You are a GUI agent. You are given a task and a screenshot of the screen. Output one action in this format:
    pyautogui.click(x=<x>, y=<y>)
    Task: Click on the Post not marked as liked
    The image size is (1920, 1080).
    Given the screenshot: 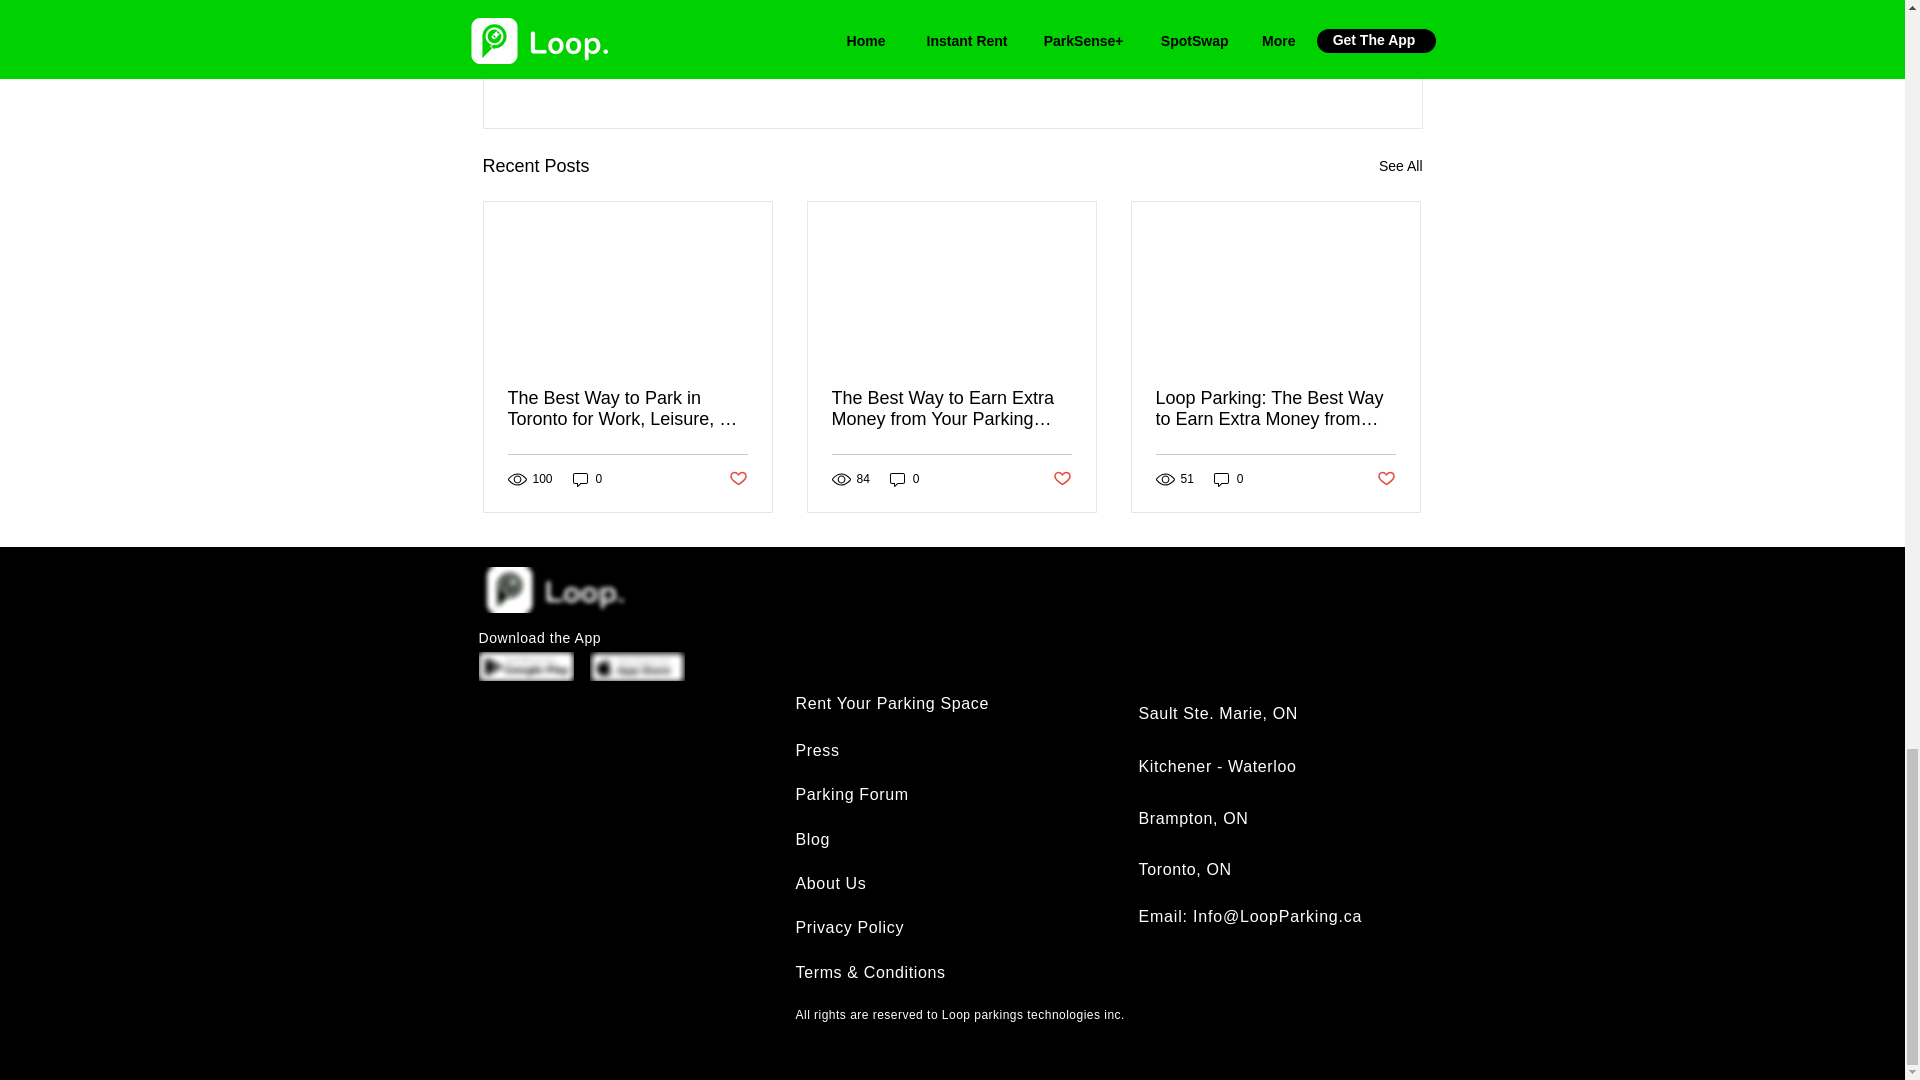 What is the action you would take?
    pyautogui.click(x=1312, y=58)
    